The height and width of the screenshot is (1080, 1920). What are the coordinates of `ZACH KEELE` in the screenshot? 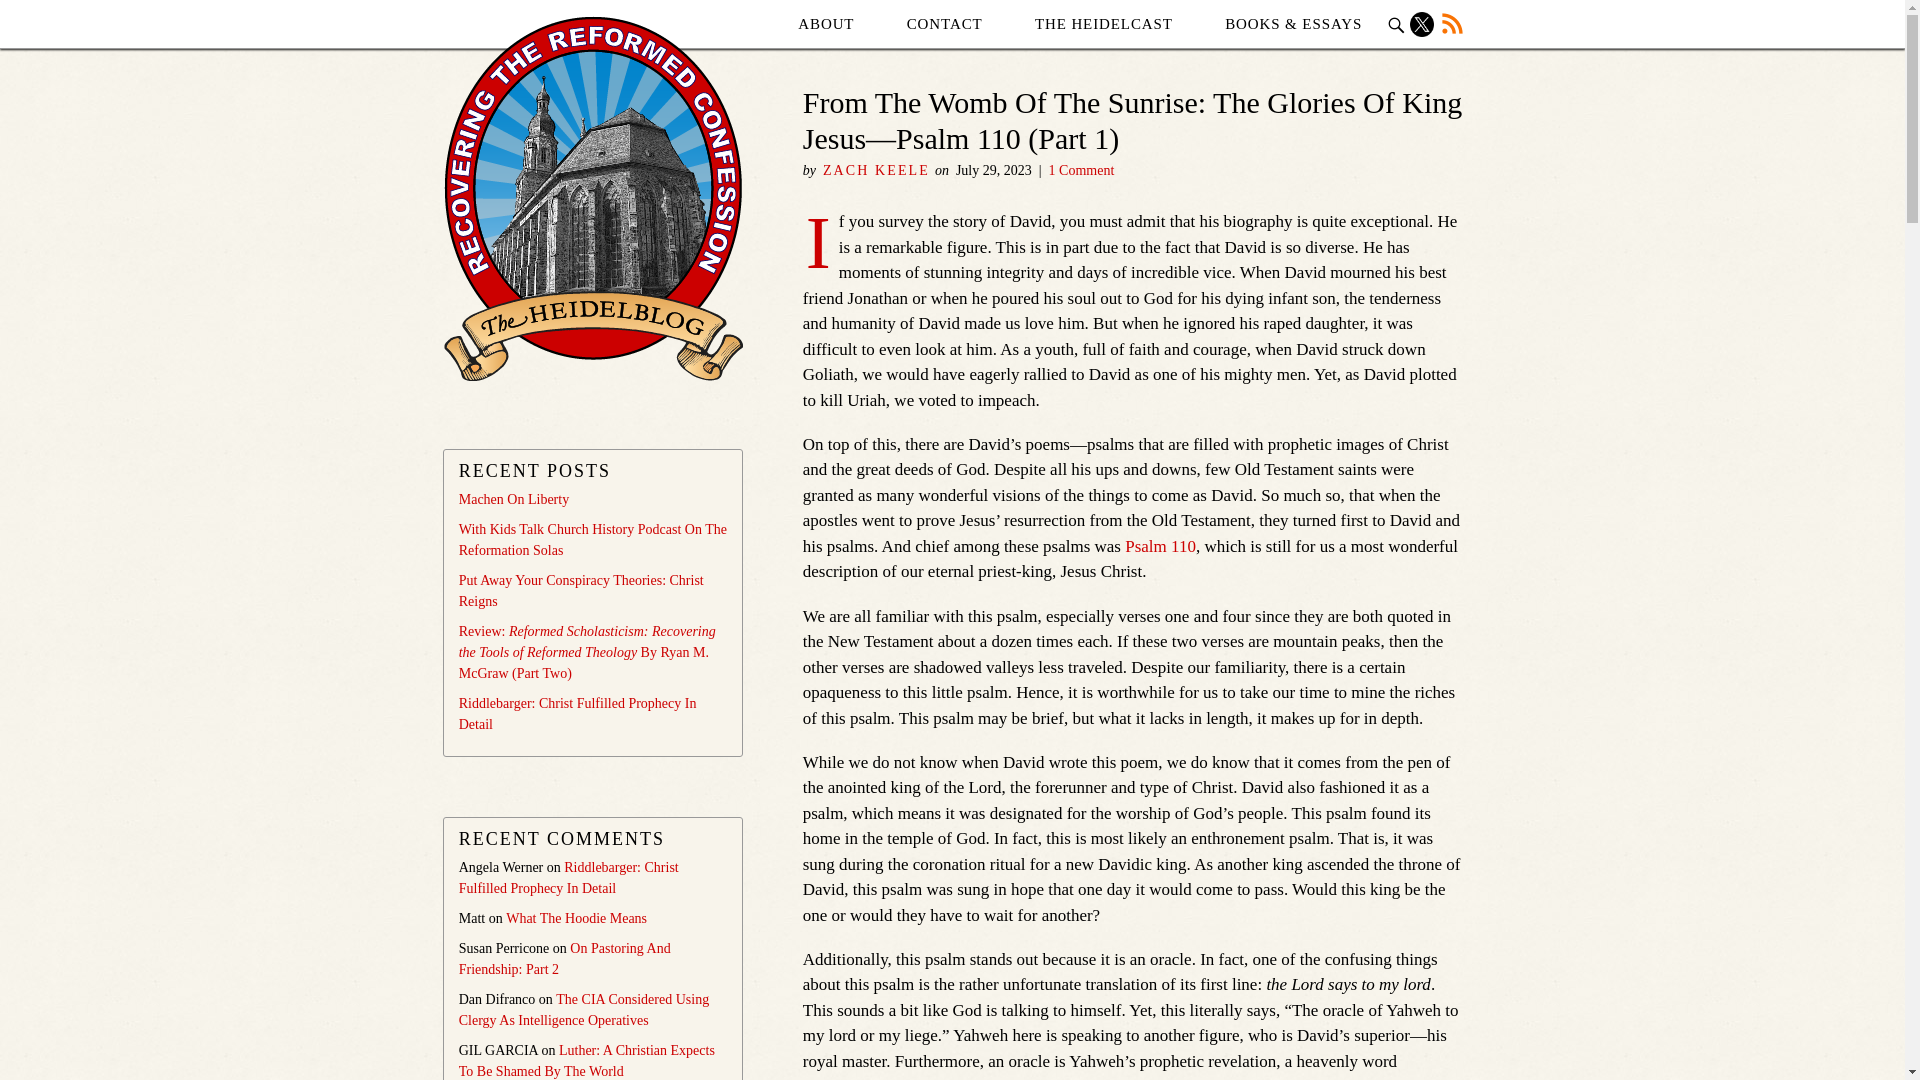 It's located at (876, 170).